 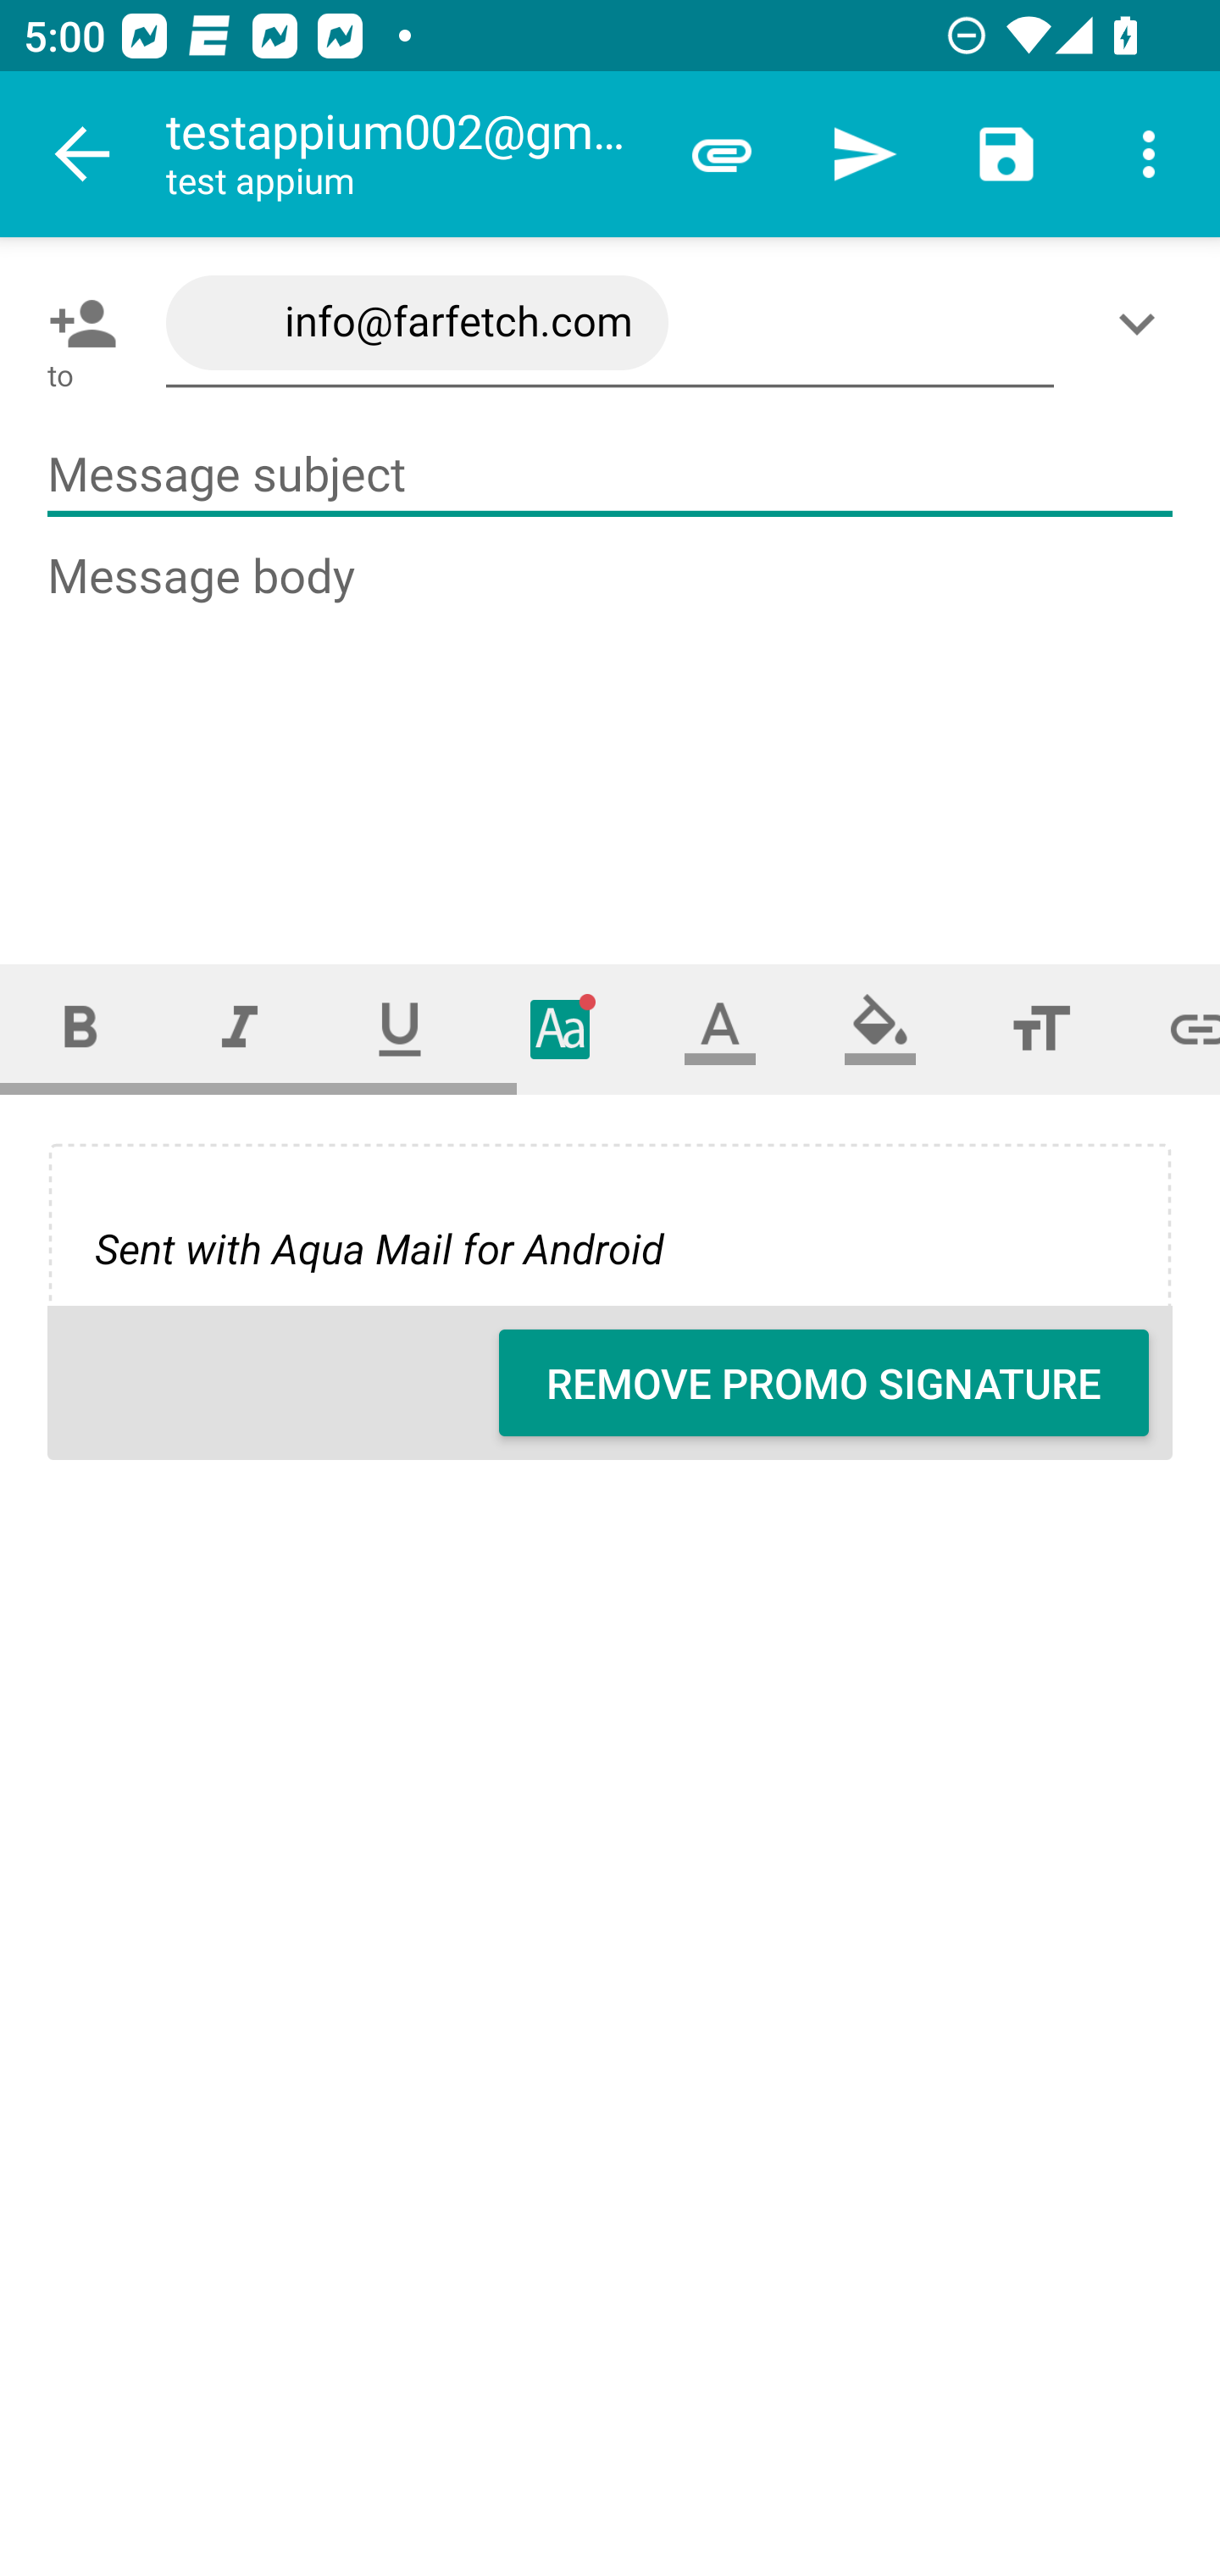 I want to click on Pick contact: To, so click(x=76, y=323).